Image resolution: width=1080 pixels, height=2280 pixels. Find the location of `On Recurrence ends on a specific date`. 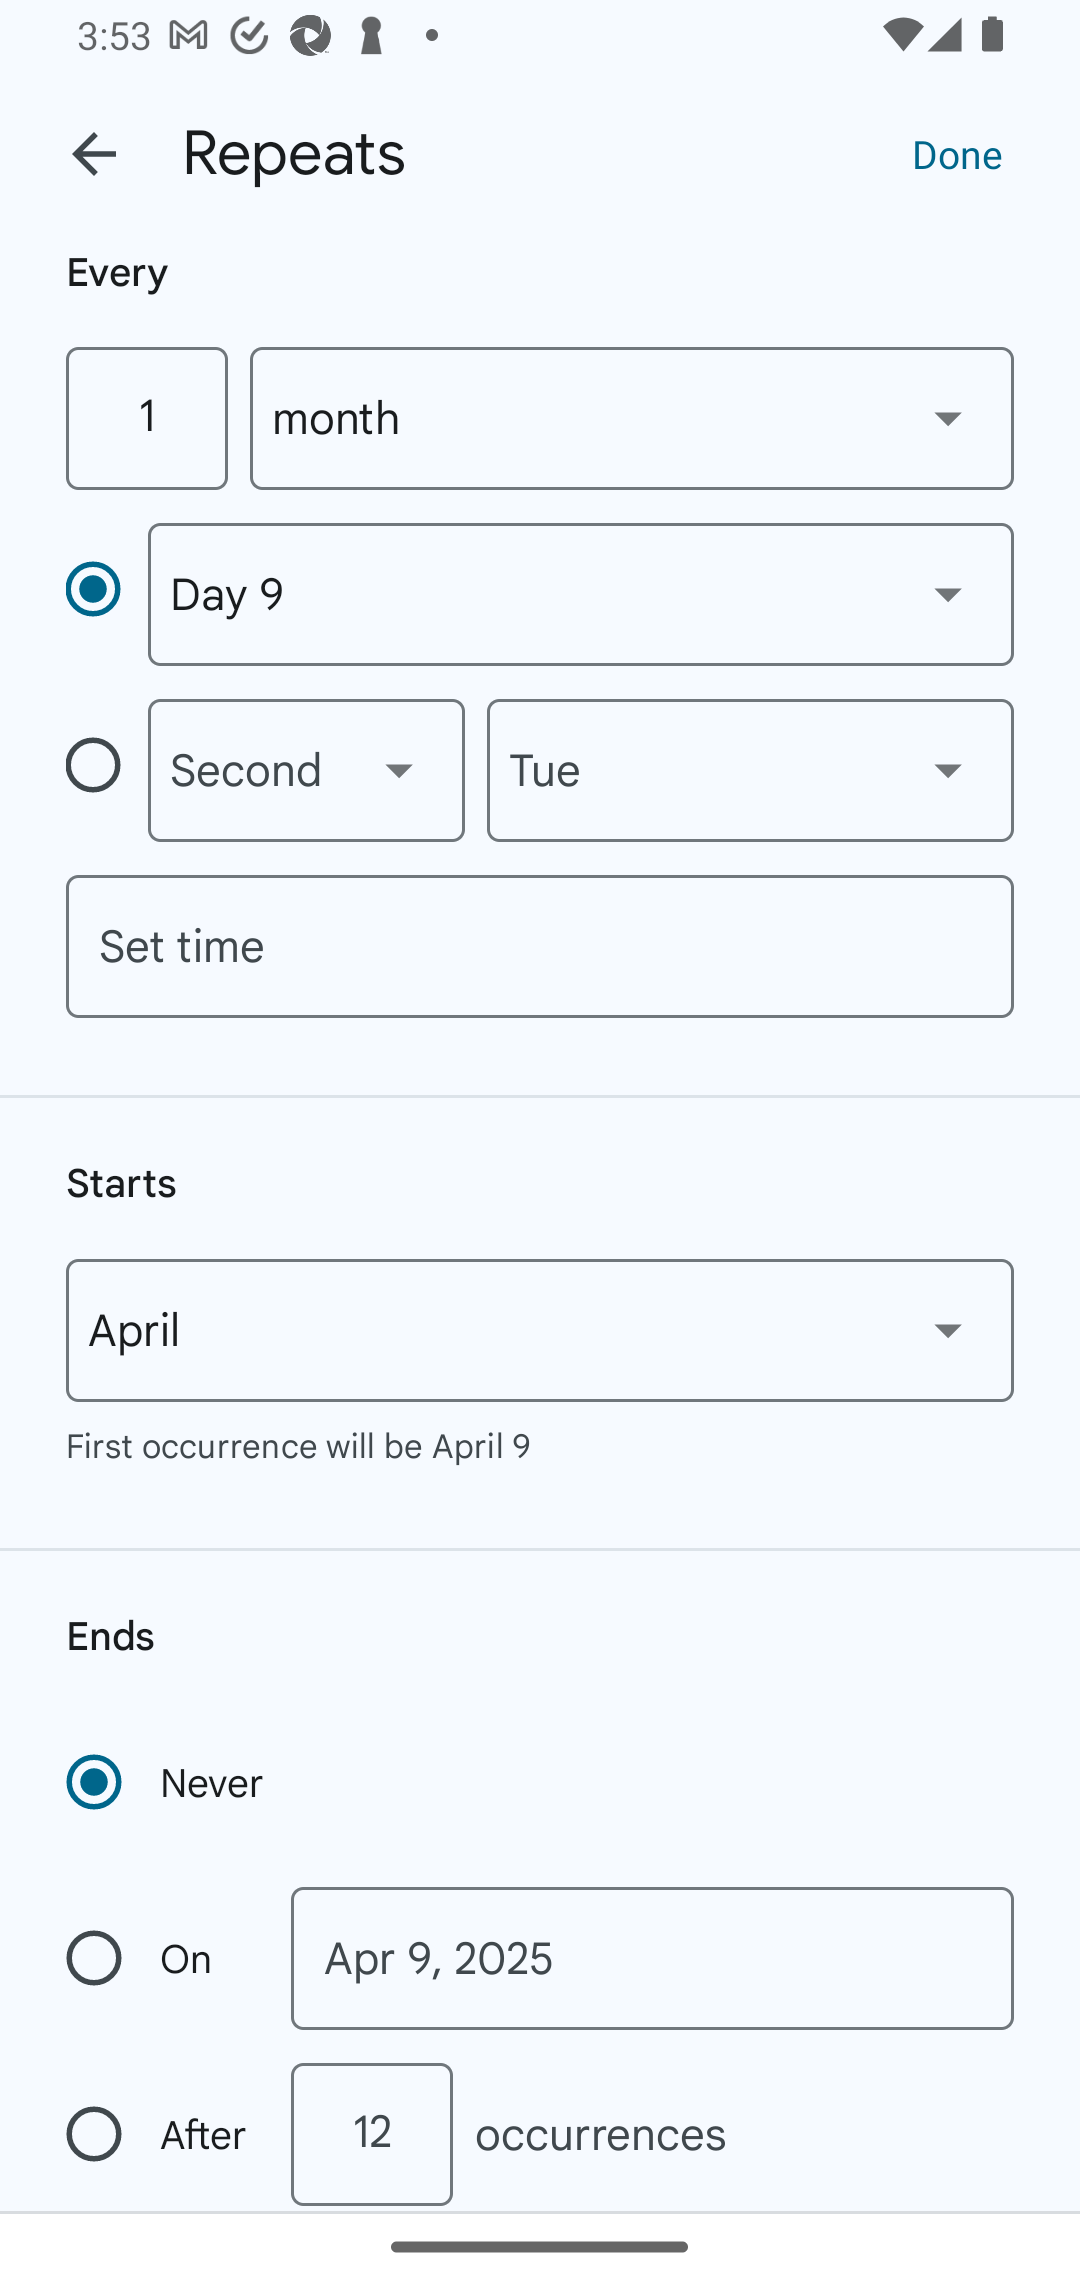

On Recurrence ends on a specific date is located at coordinates (158, 1958).